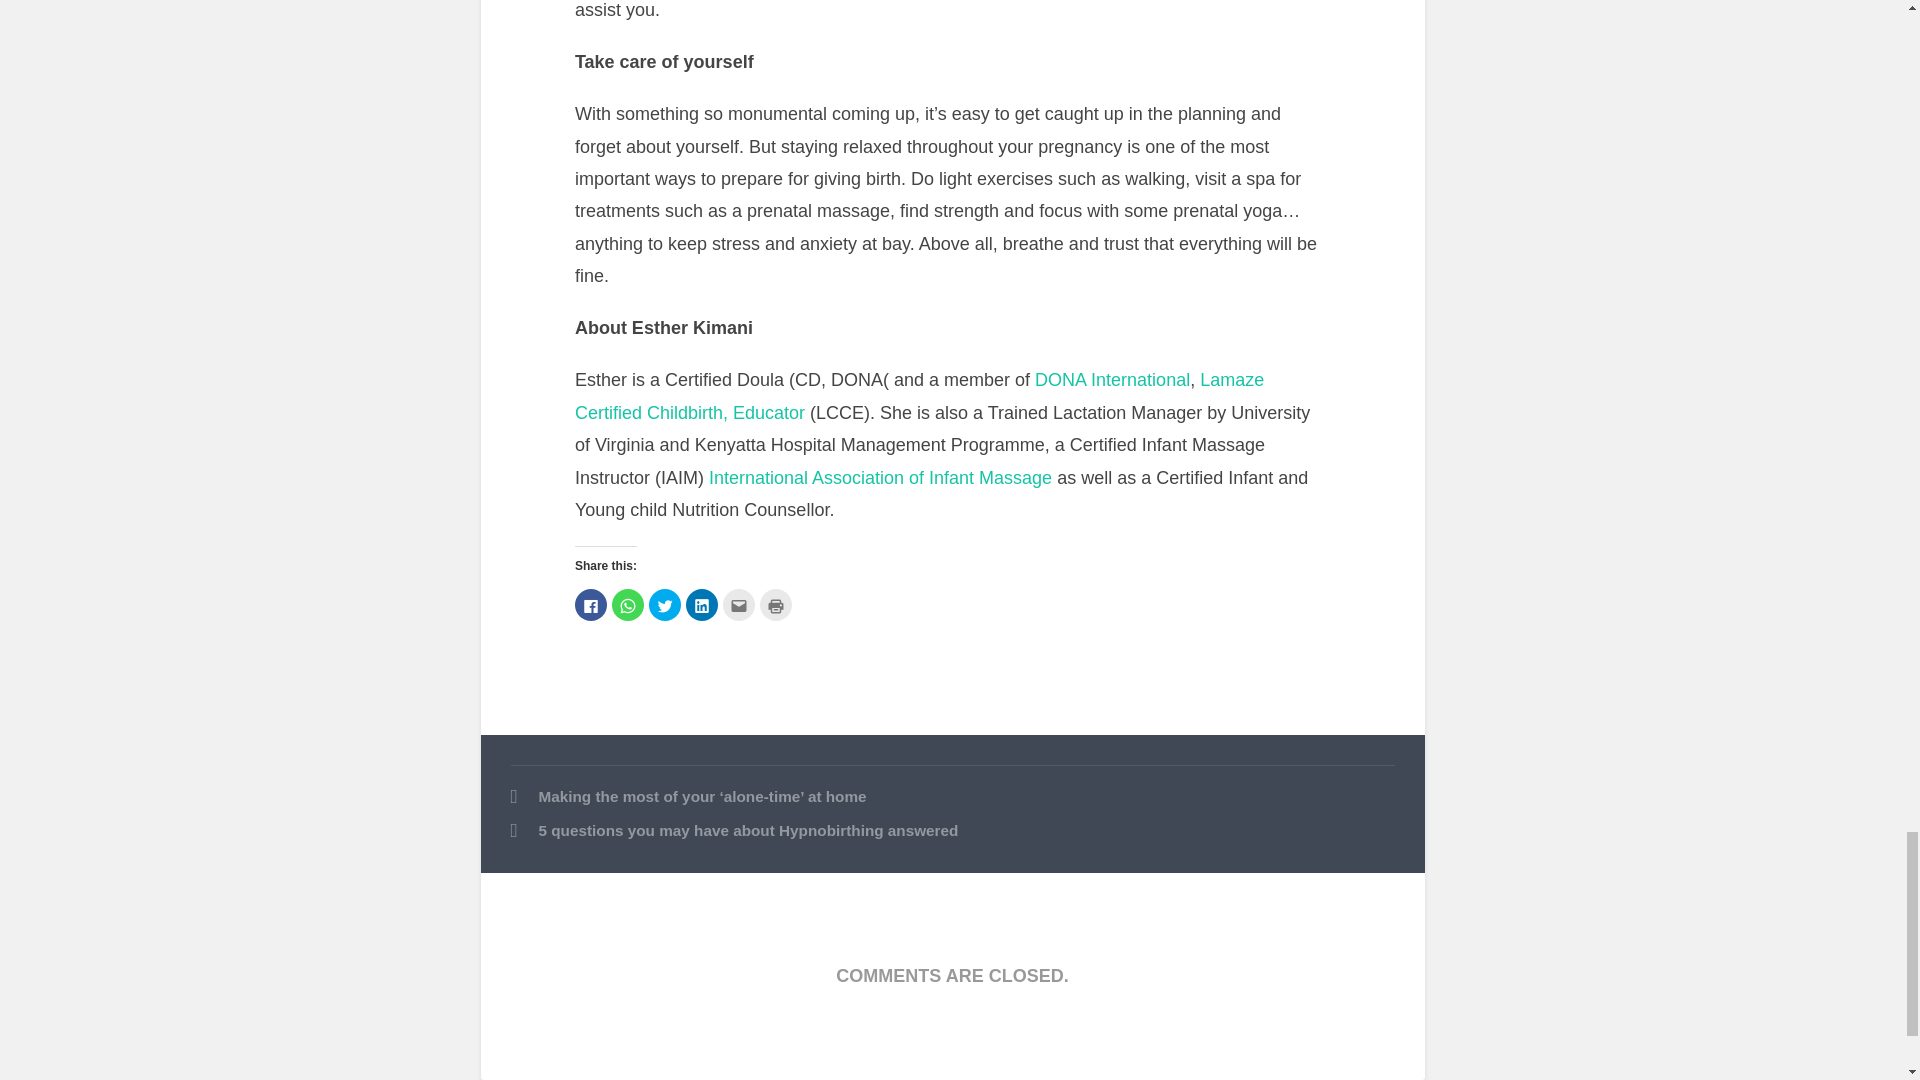  Describe the element at coordinates (776, 604) in the screenshot. I see `Click to print` at that location.